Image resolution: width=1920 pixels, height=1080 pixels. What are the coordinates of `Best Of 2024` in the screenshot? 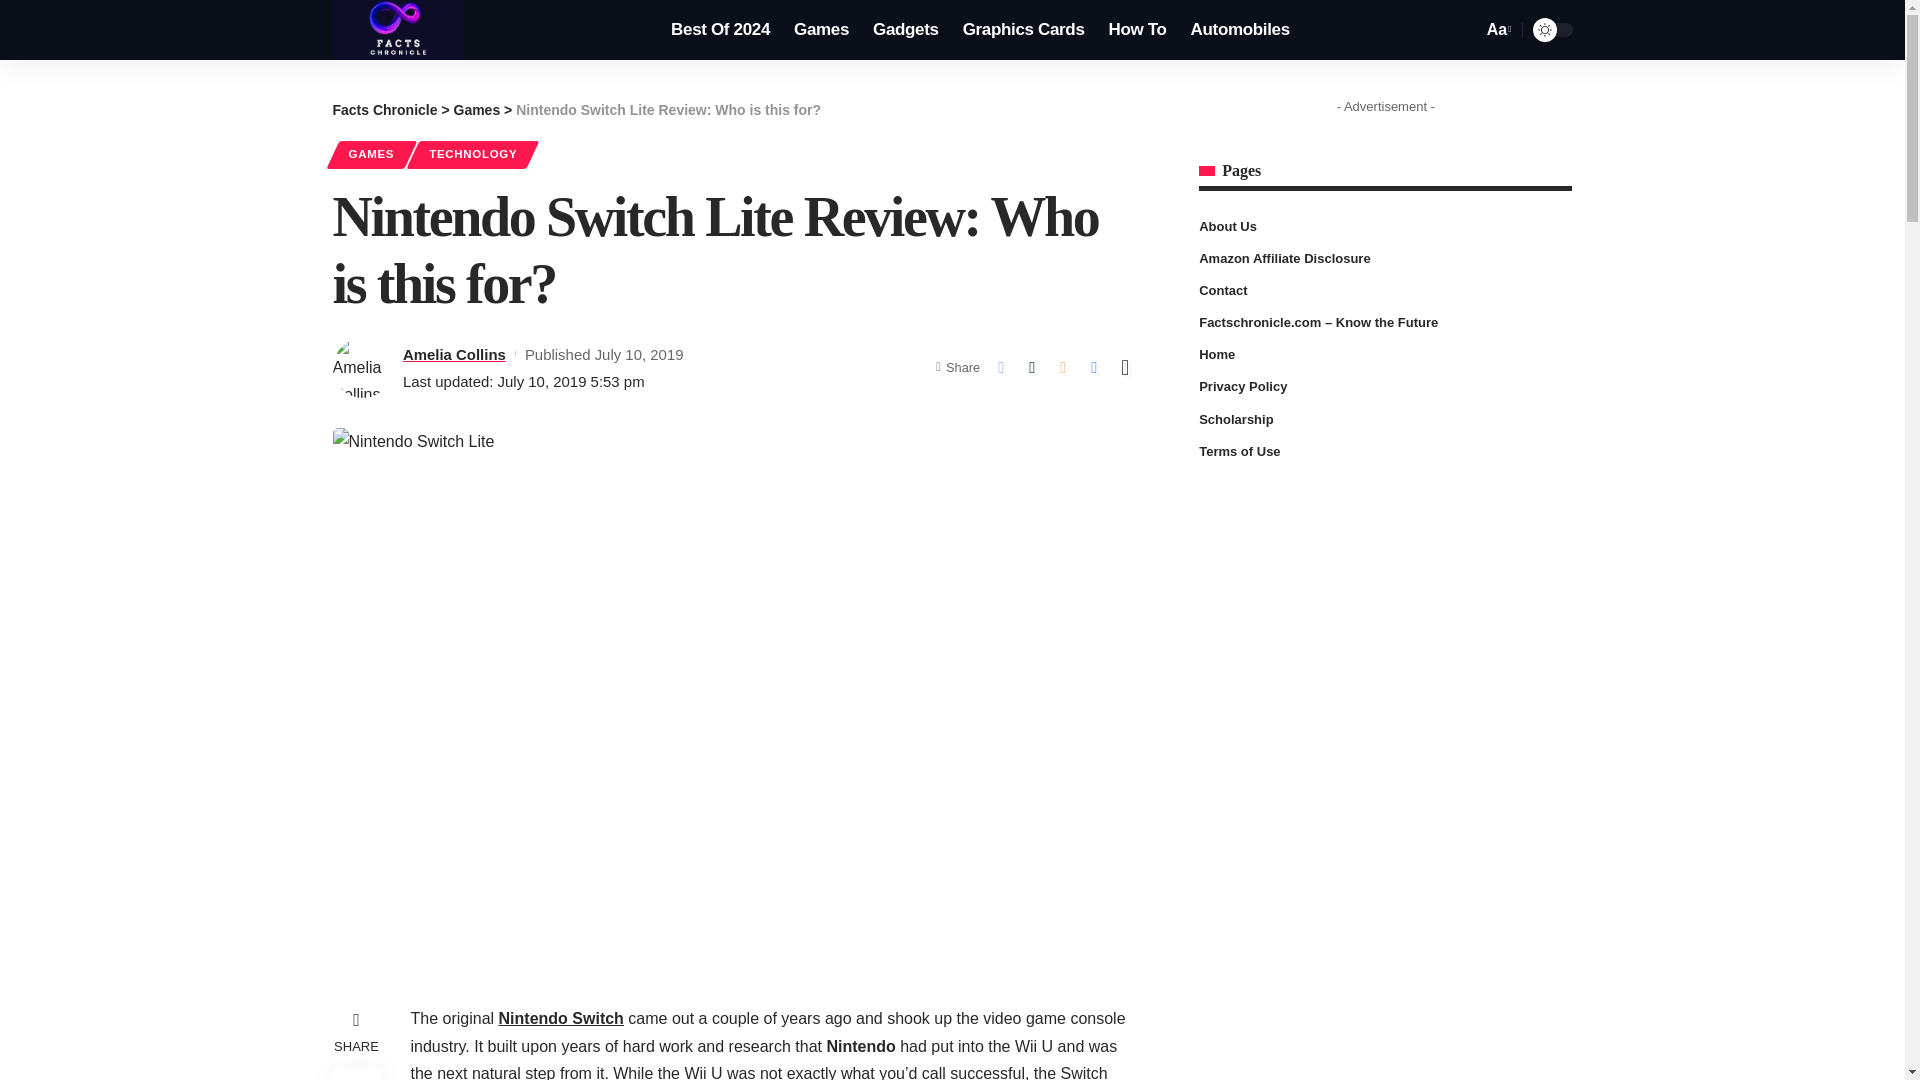 It's located at (720, 30).